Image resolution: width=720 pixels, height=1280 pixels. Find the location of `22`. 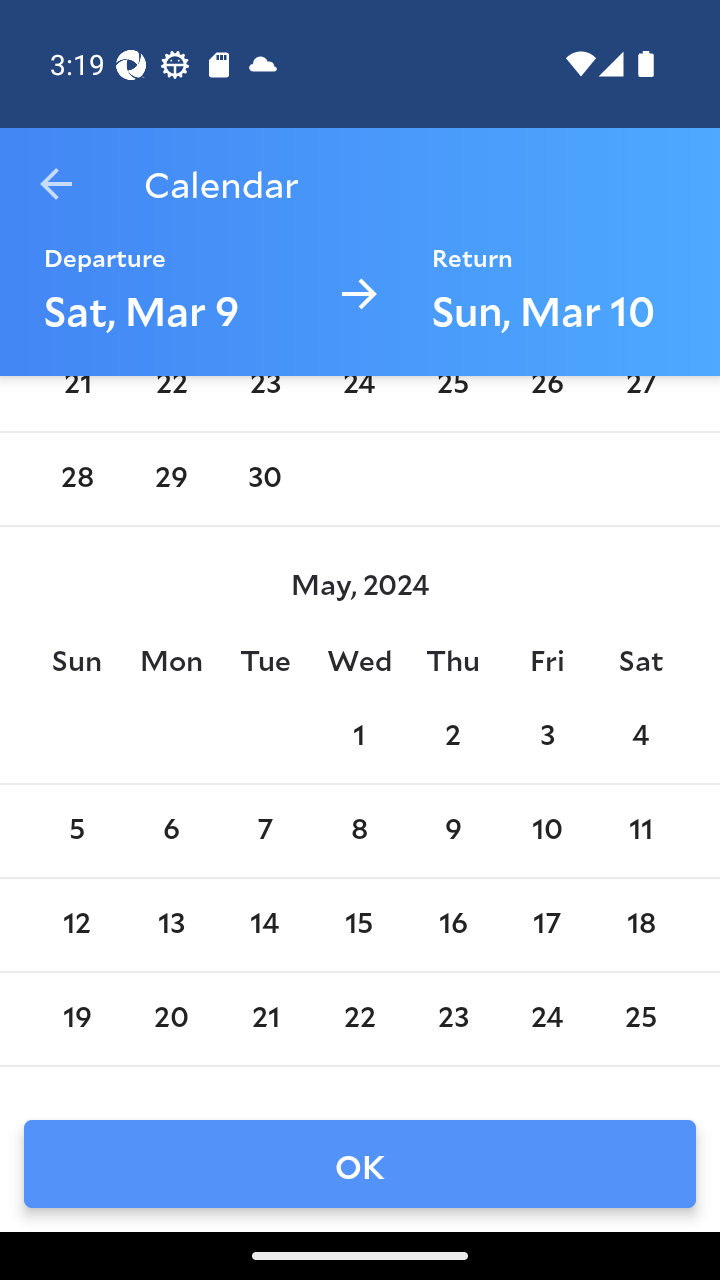

22 is located at coordinates (358, 1018).